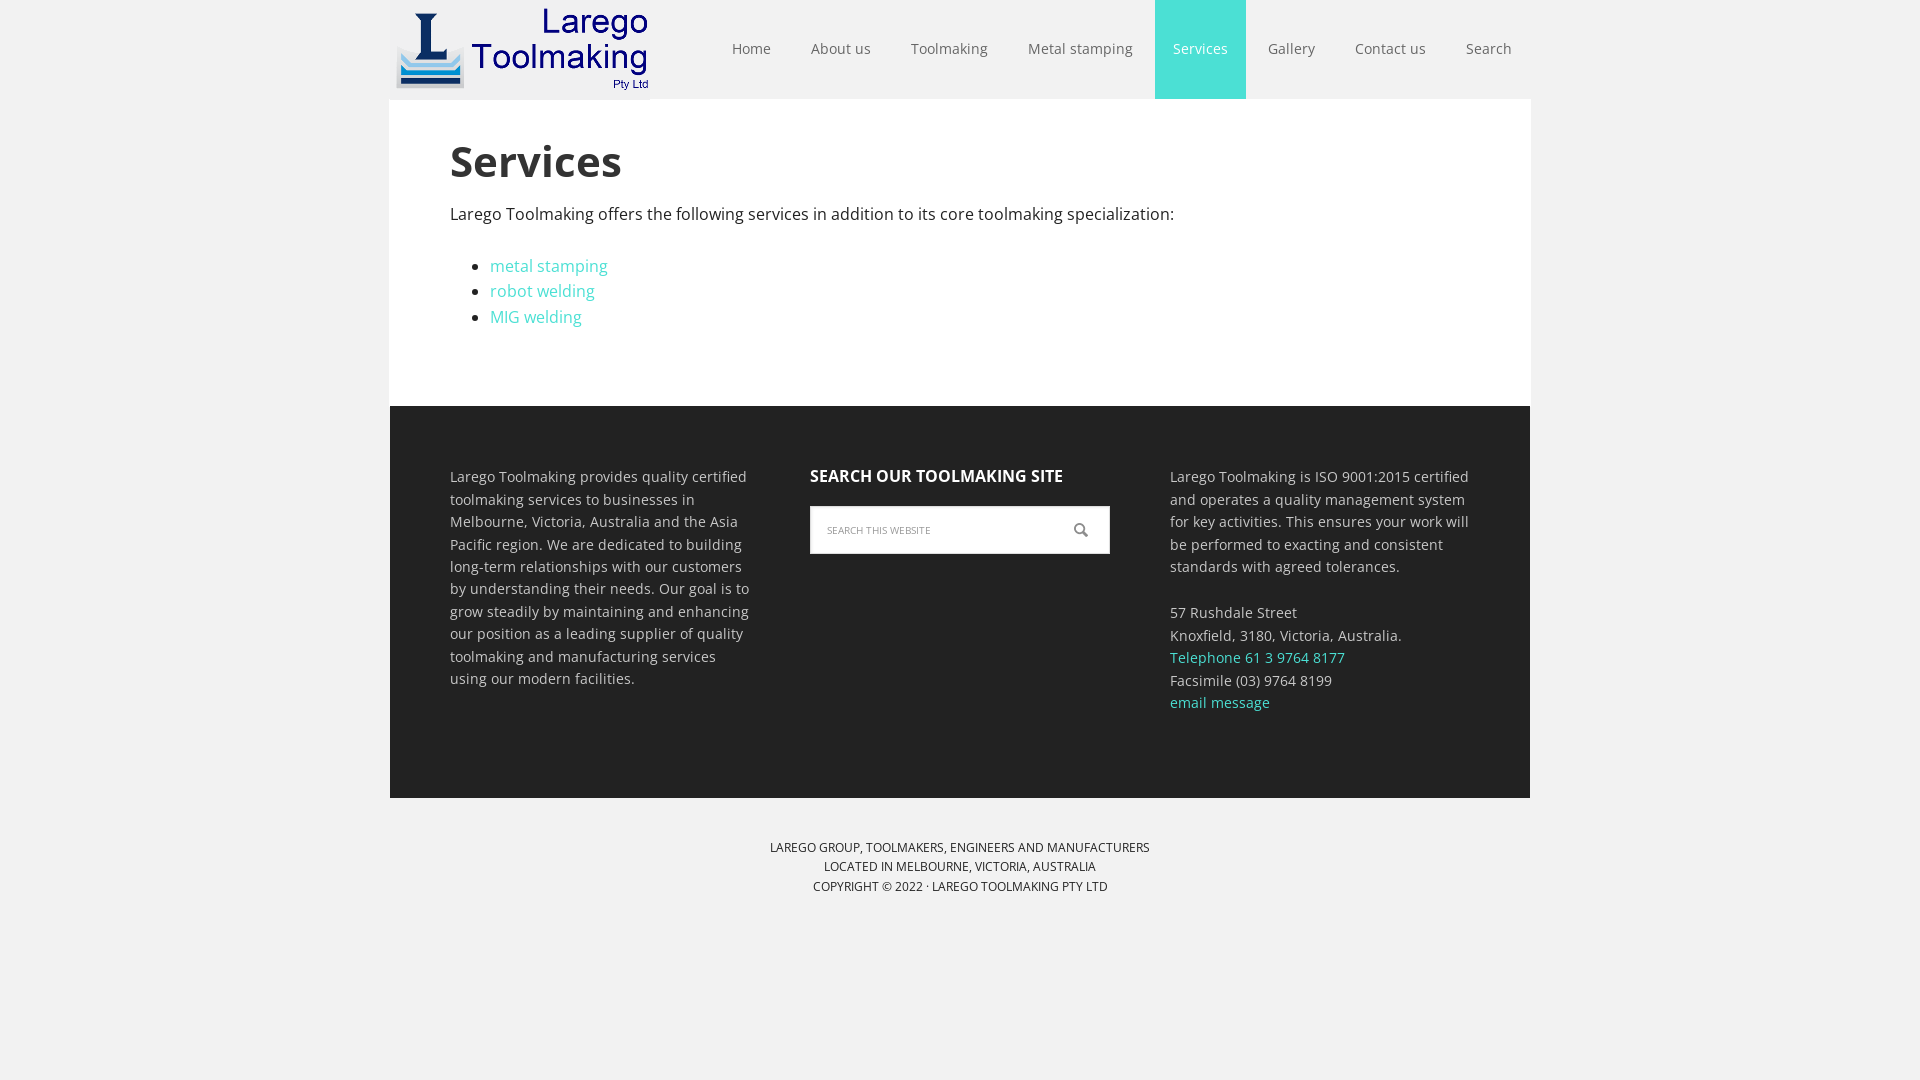  What do you see at coordinates (520, 50) in the screenshot?
I see `Toolmaking Melbourne Victoria Australia` at bounding box center [520, 50].